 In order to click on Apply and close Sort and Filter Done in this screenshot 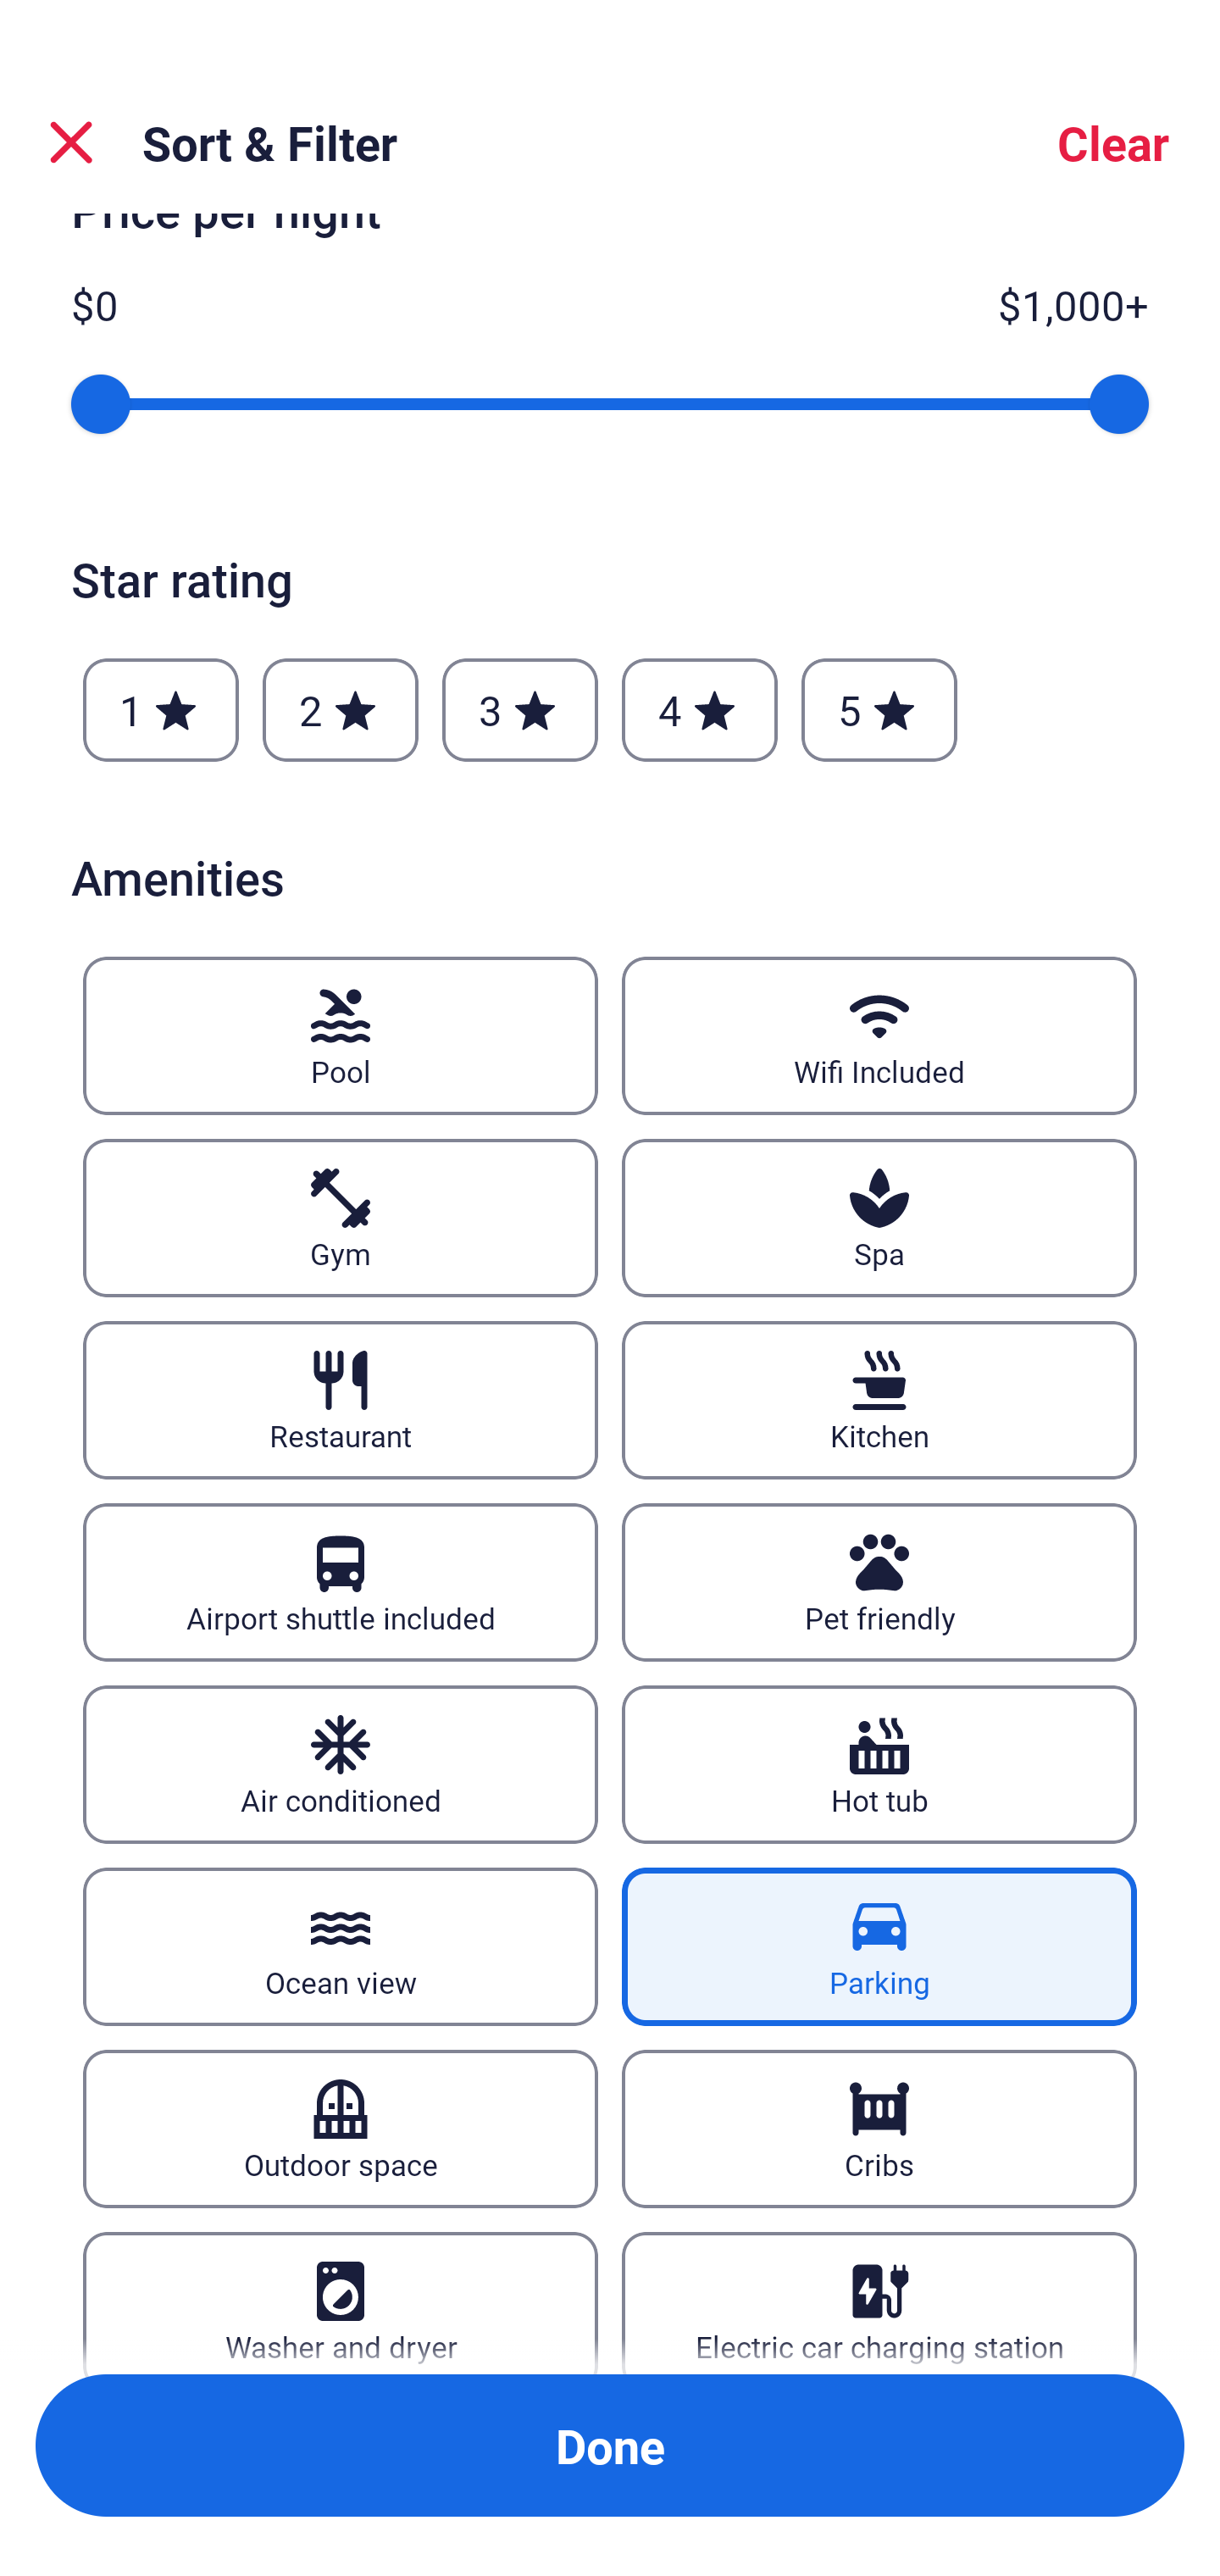, I will do `click(610, 2446)`.